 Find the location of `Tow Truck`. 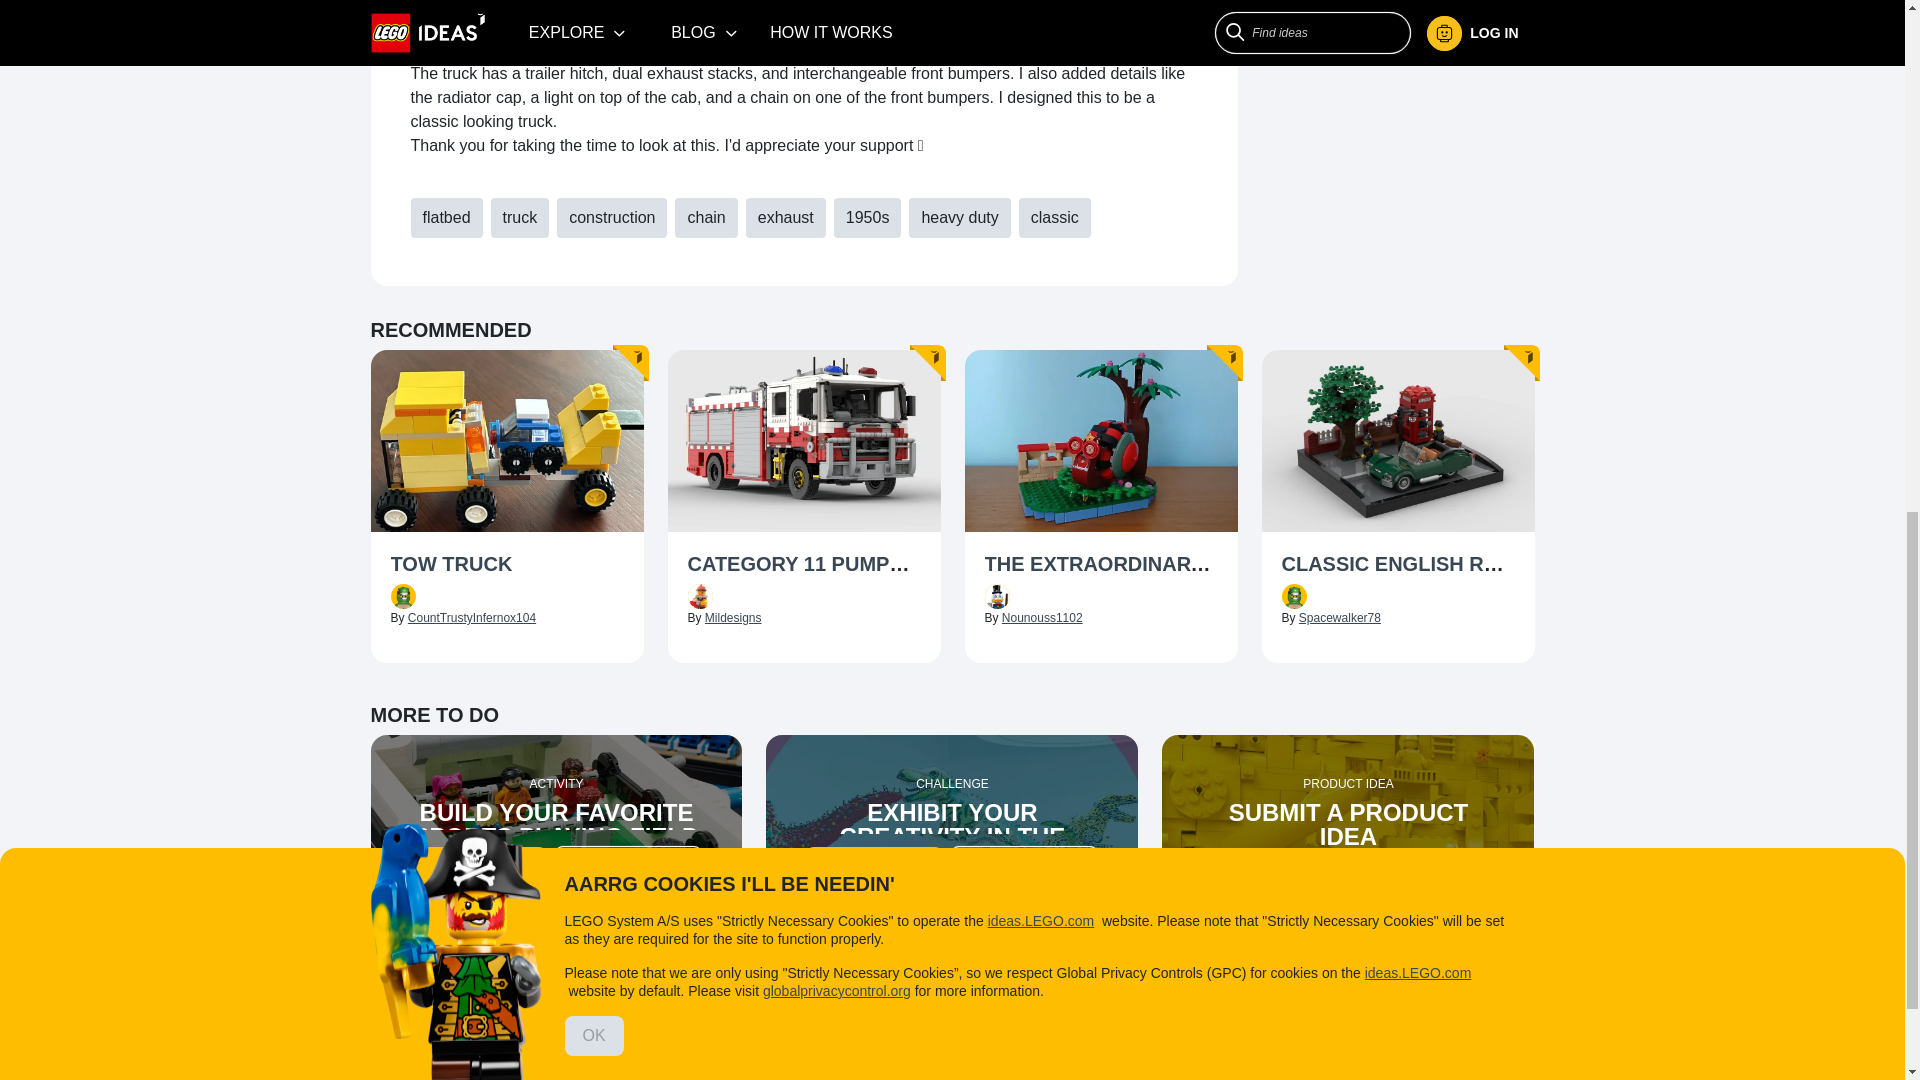

Tow Truck is located at coordinates (506, 565).